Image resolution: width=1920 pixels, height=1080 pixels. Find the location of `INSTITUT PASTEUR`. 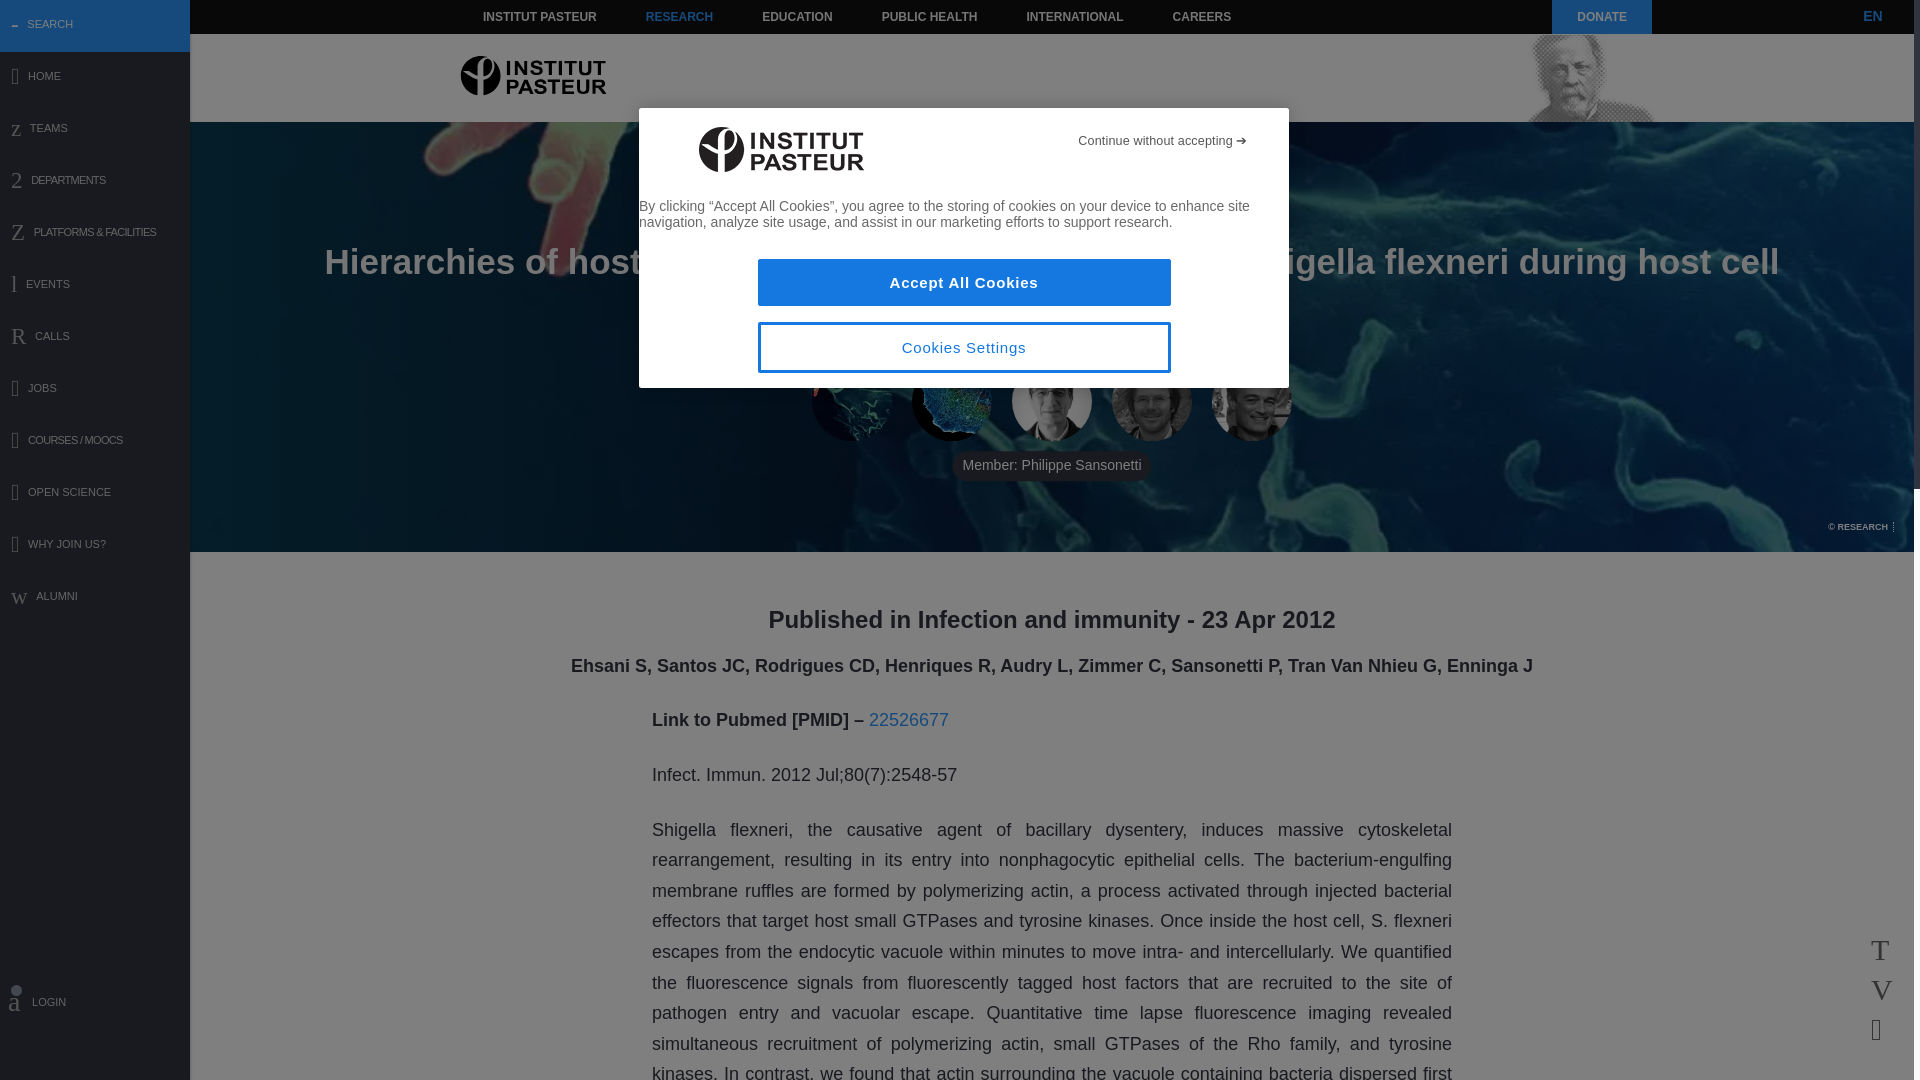

INSTITUT PASTEUR is located at coordinates (540, 16).